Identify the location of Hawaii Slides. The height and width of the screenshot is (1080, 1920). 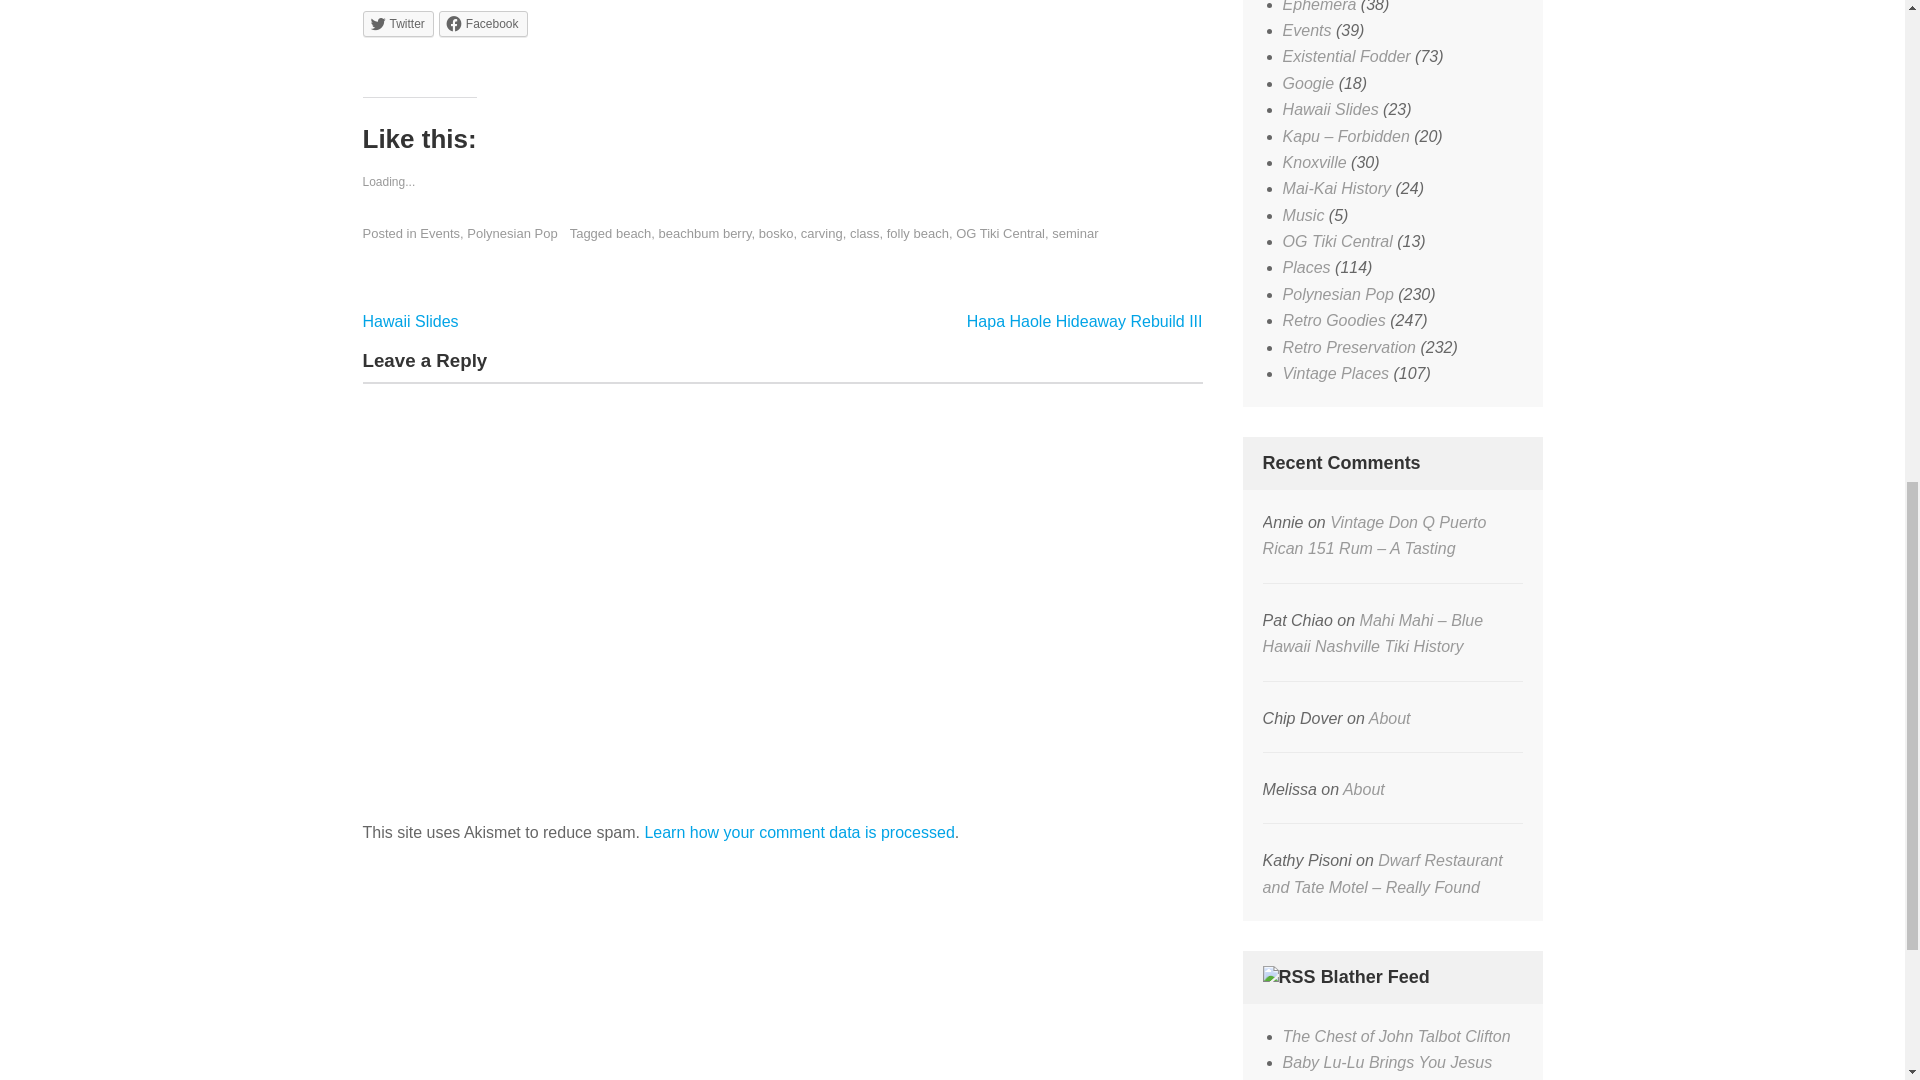
(410, 320).